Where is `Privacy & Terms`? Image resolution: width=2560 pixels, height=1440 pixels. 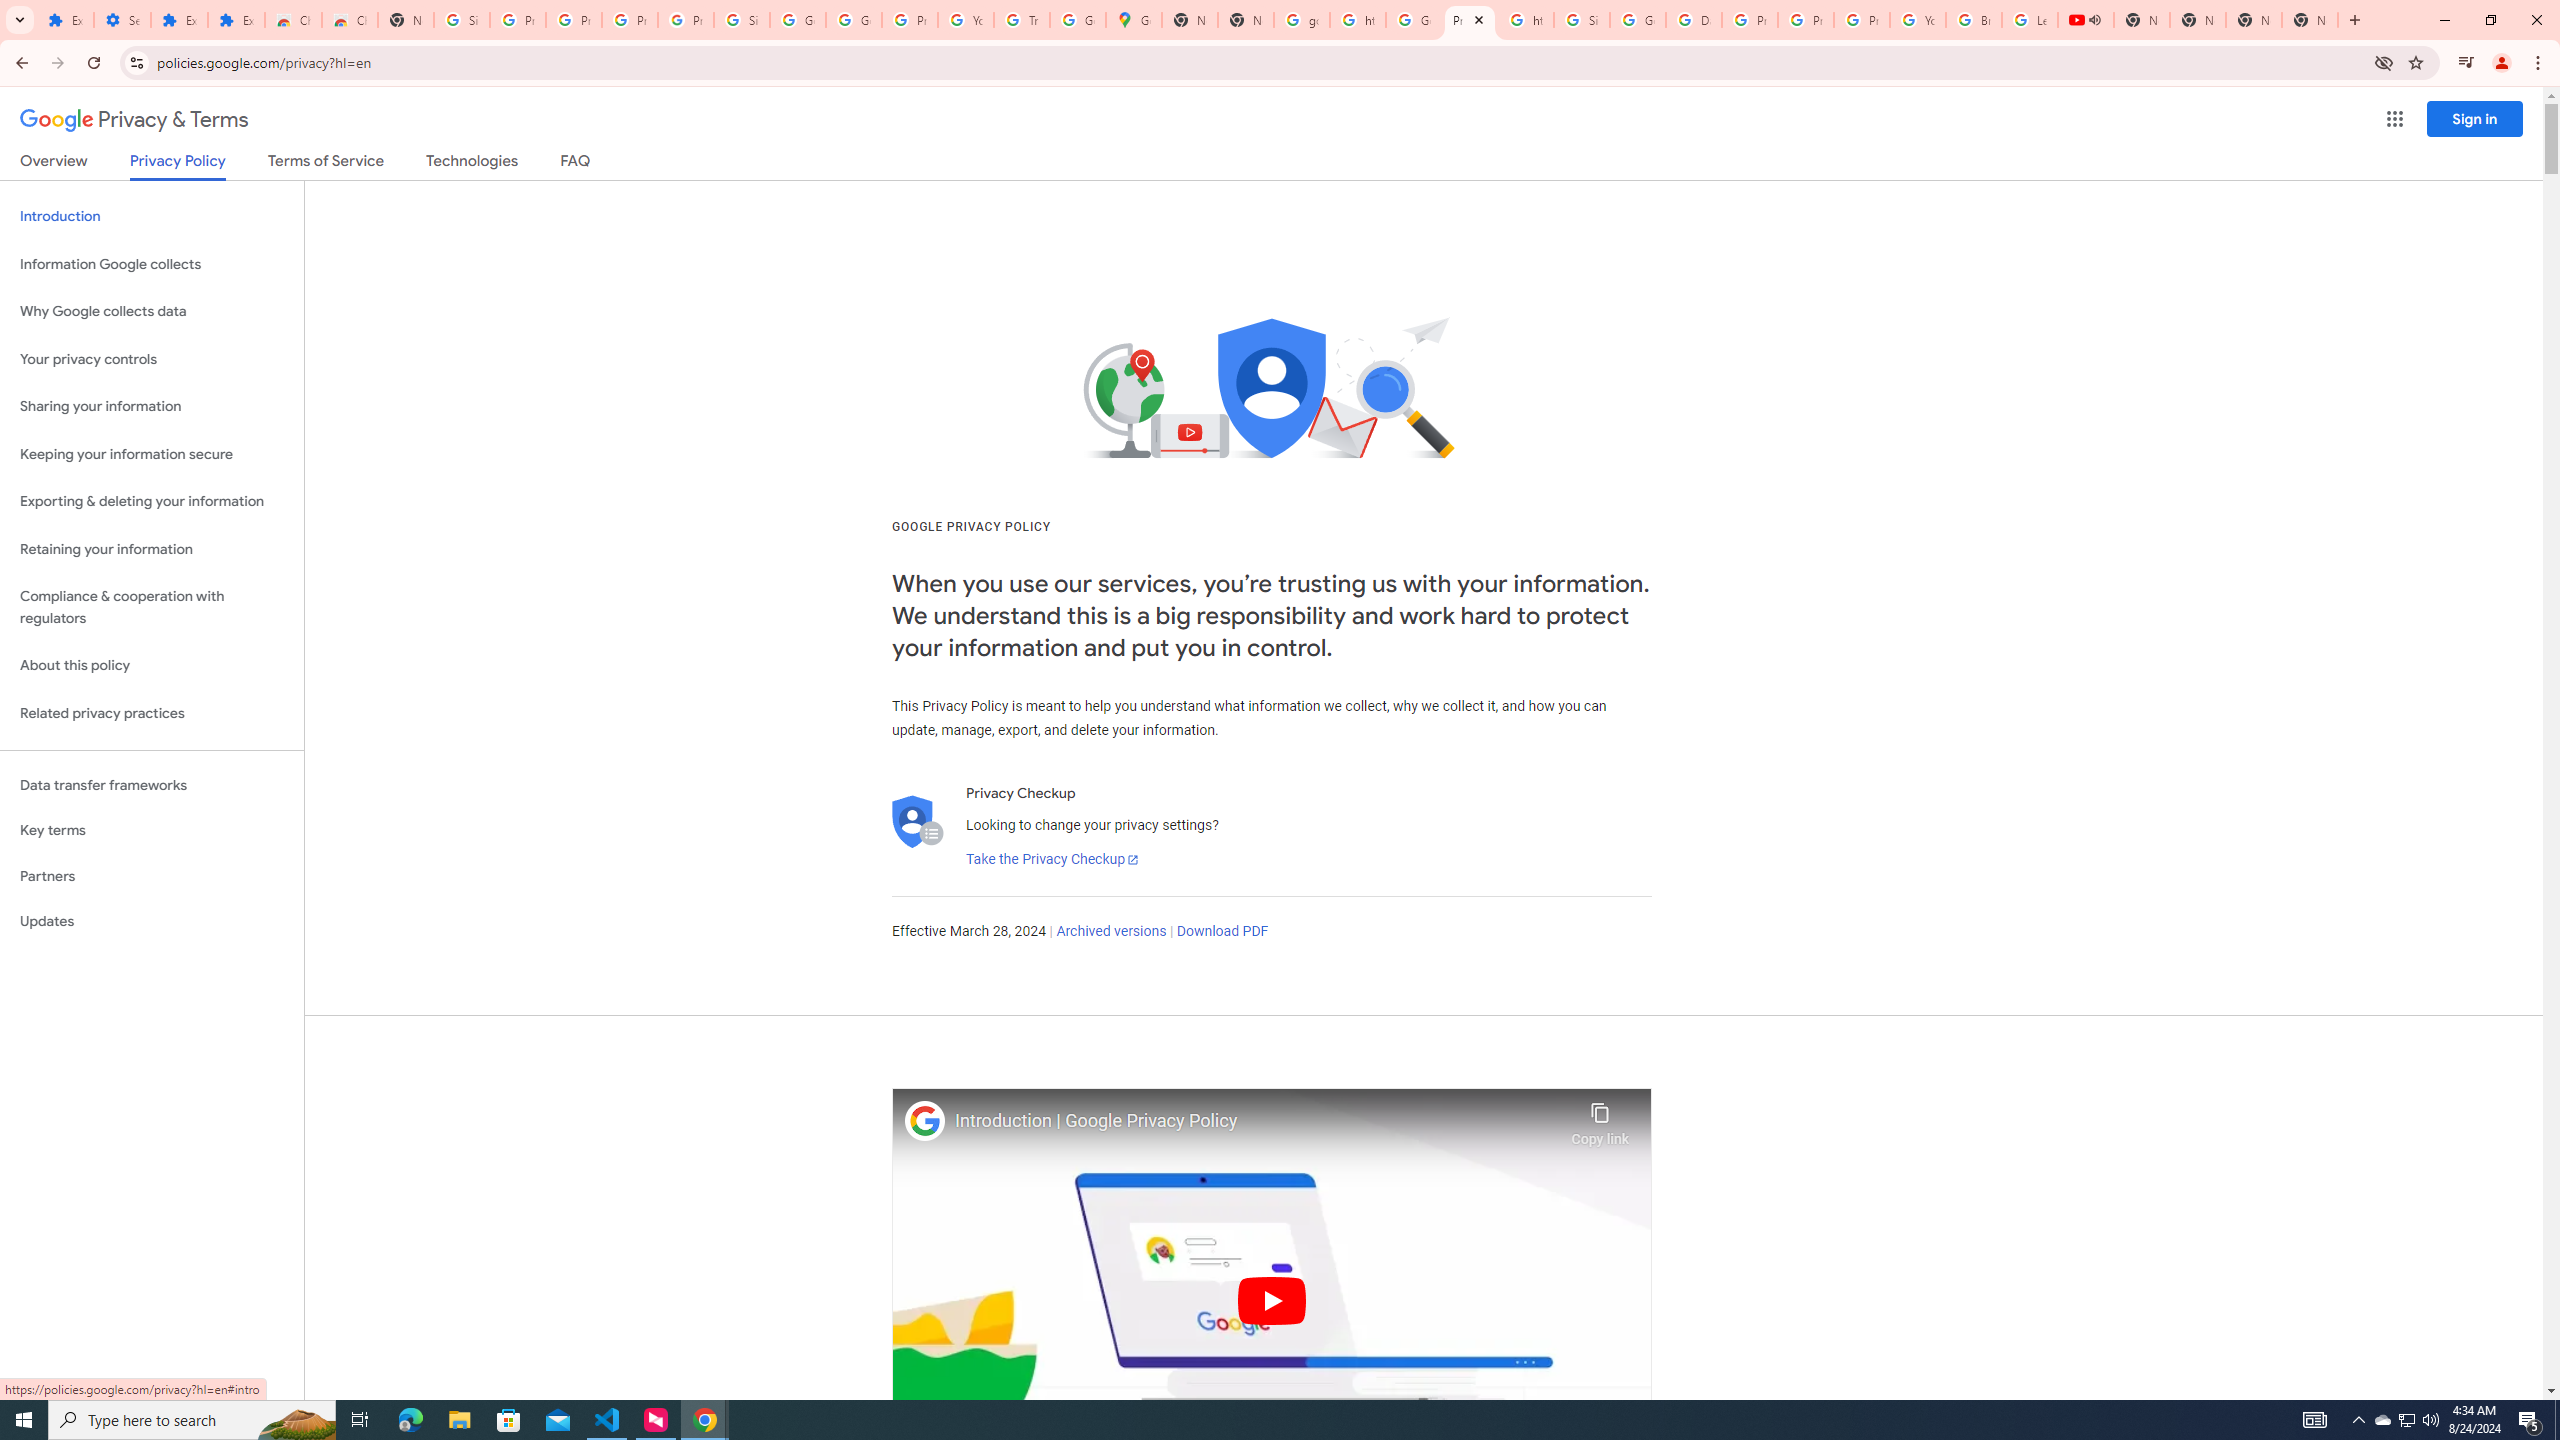 Privacy & Terms is located at coordinates (134, 120).